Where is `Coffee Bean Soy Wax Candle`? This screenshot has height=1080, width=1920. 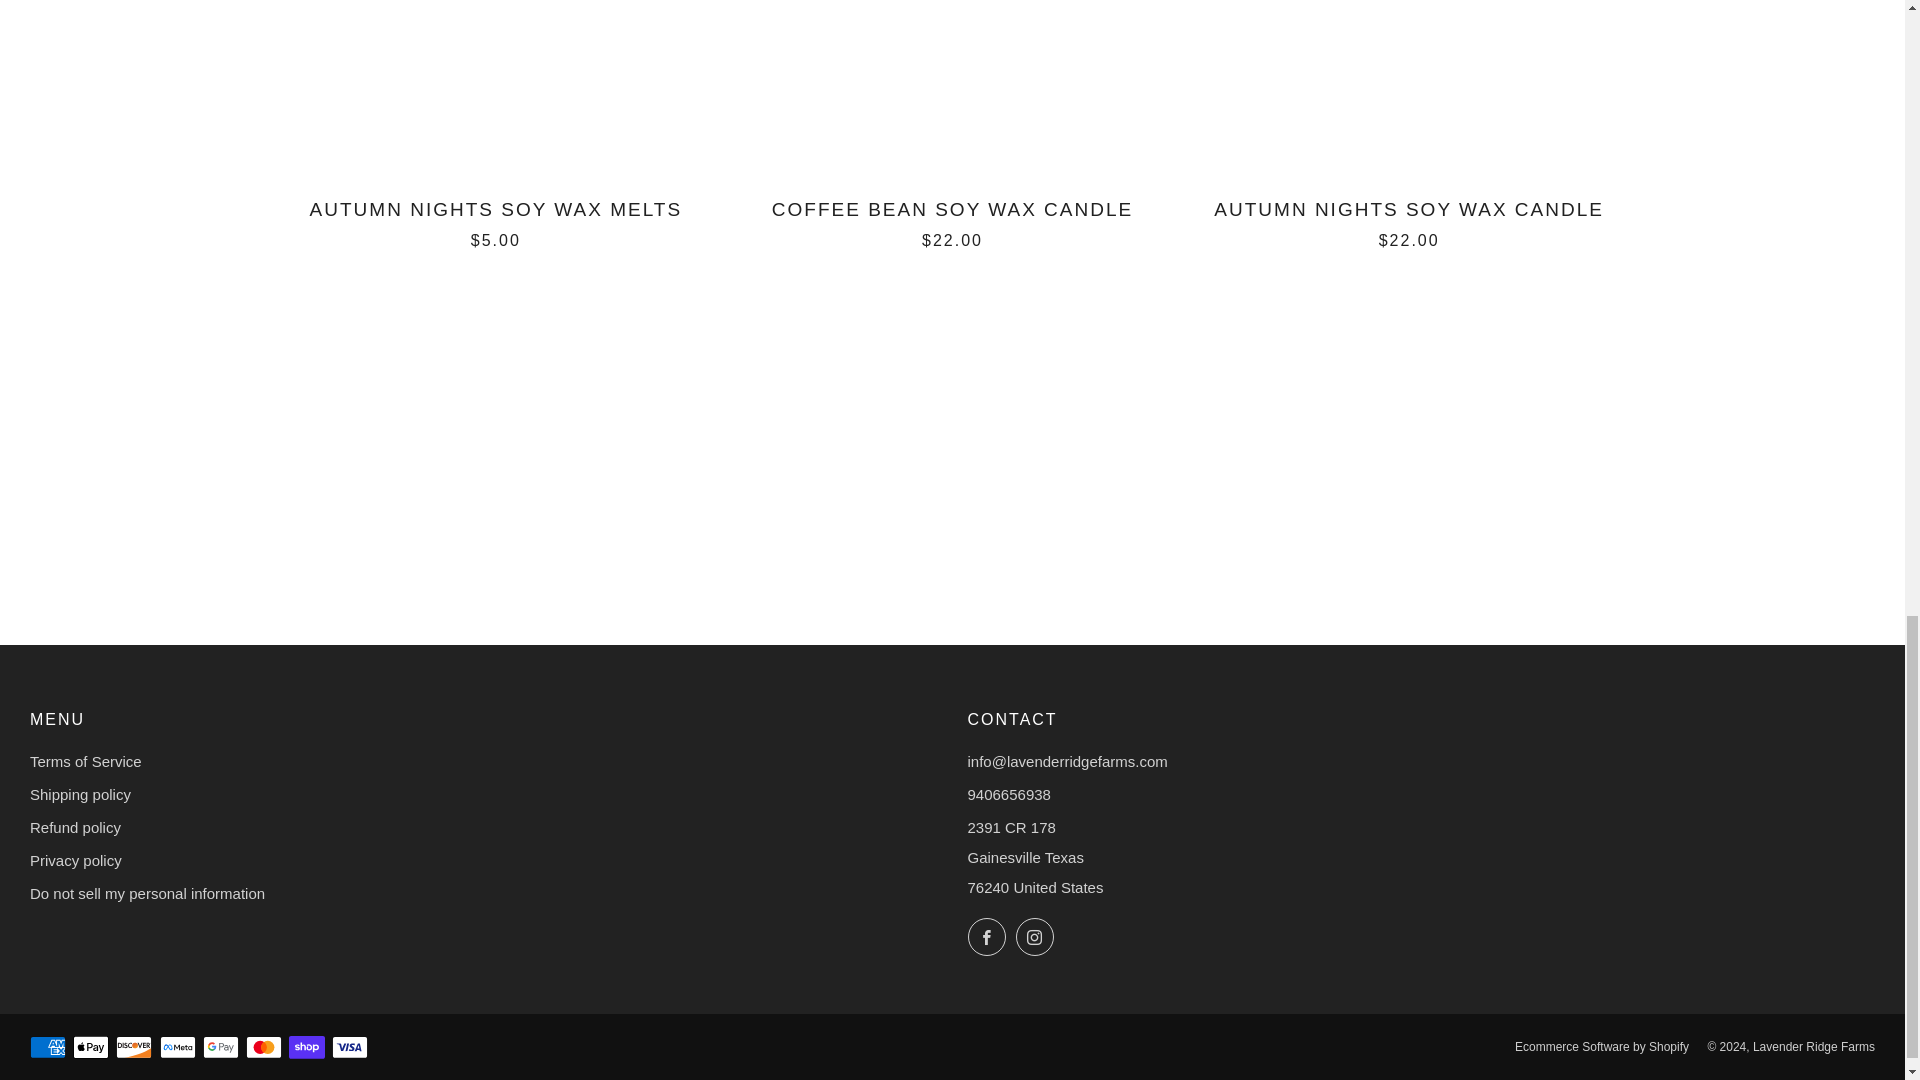
Coffee Bean Soy Wax Candle is located at coordinates (952, 221).